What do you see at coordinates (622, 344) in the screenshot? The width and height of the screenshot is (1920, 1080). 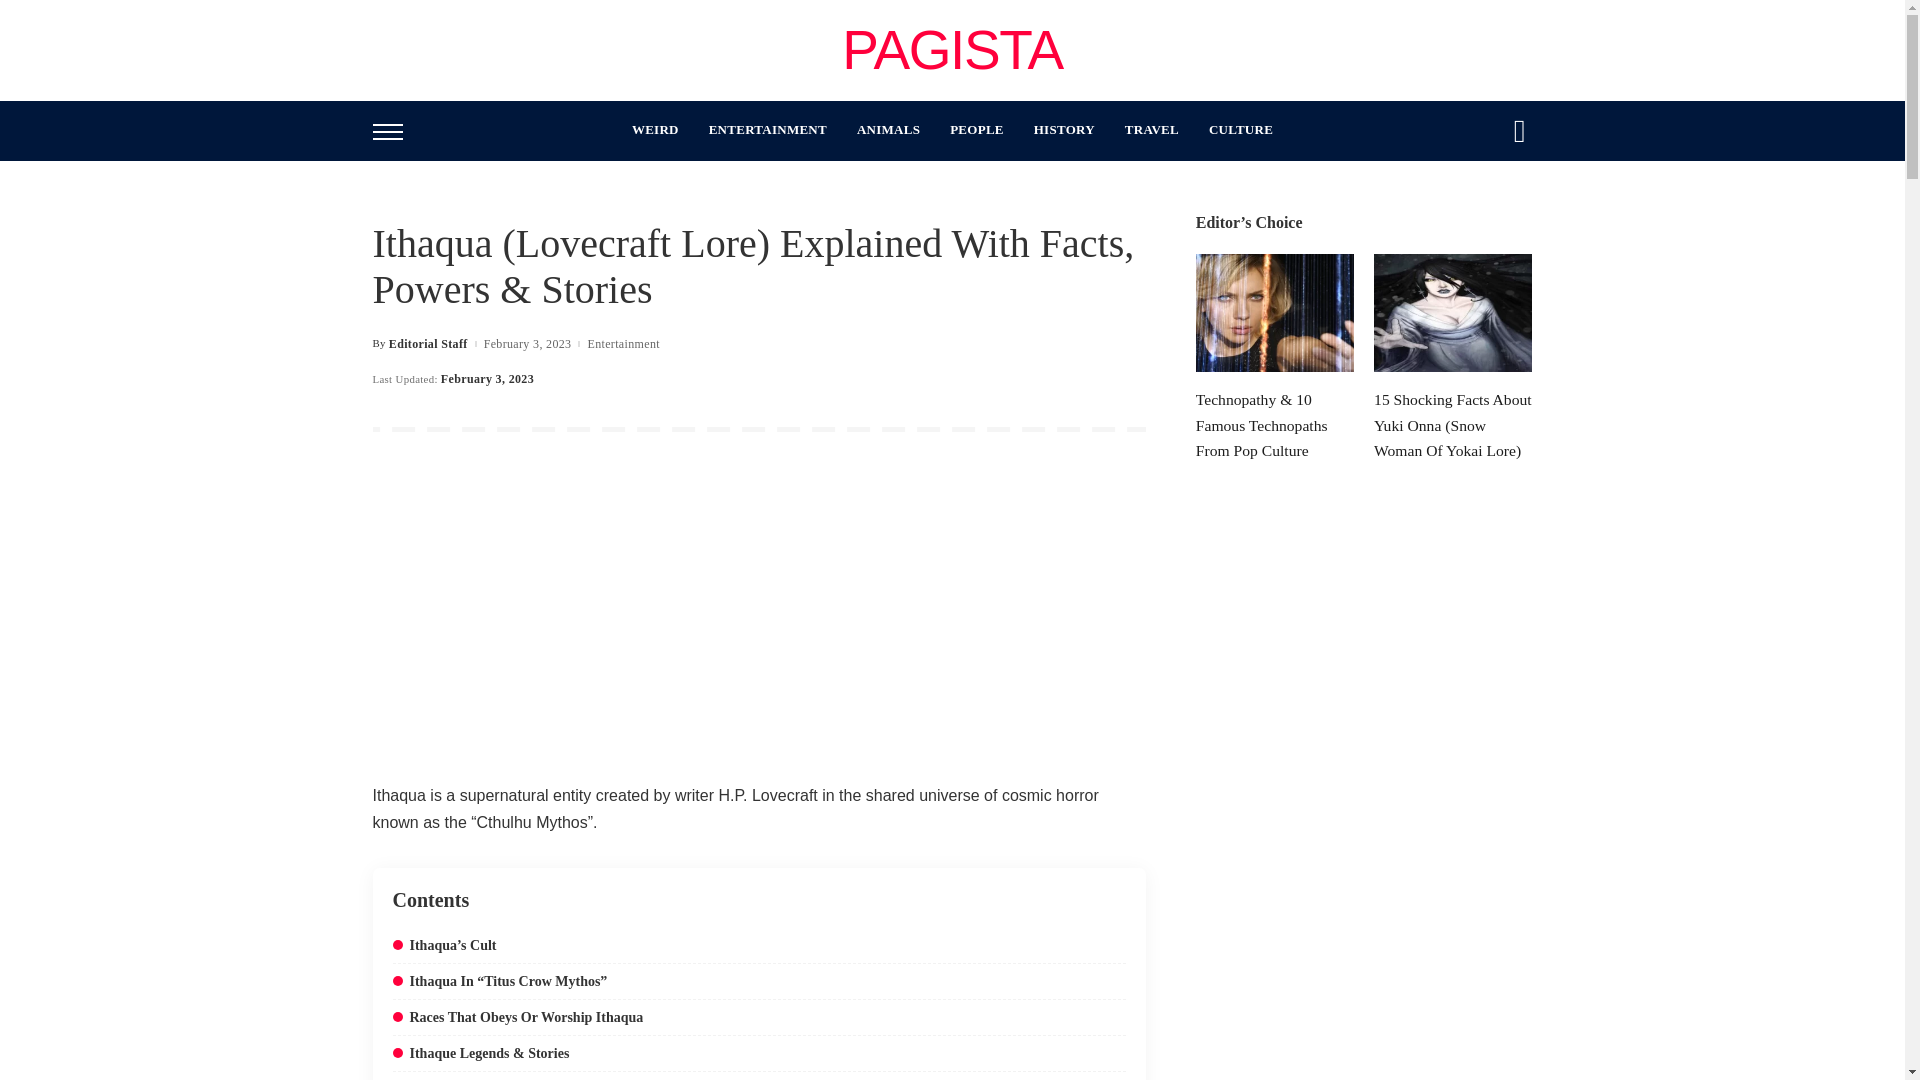 I see `Entertainment` at bounding box center [622, 344].